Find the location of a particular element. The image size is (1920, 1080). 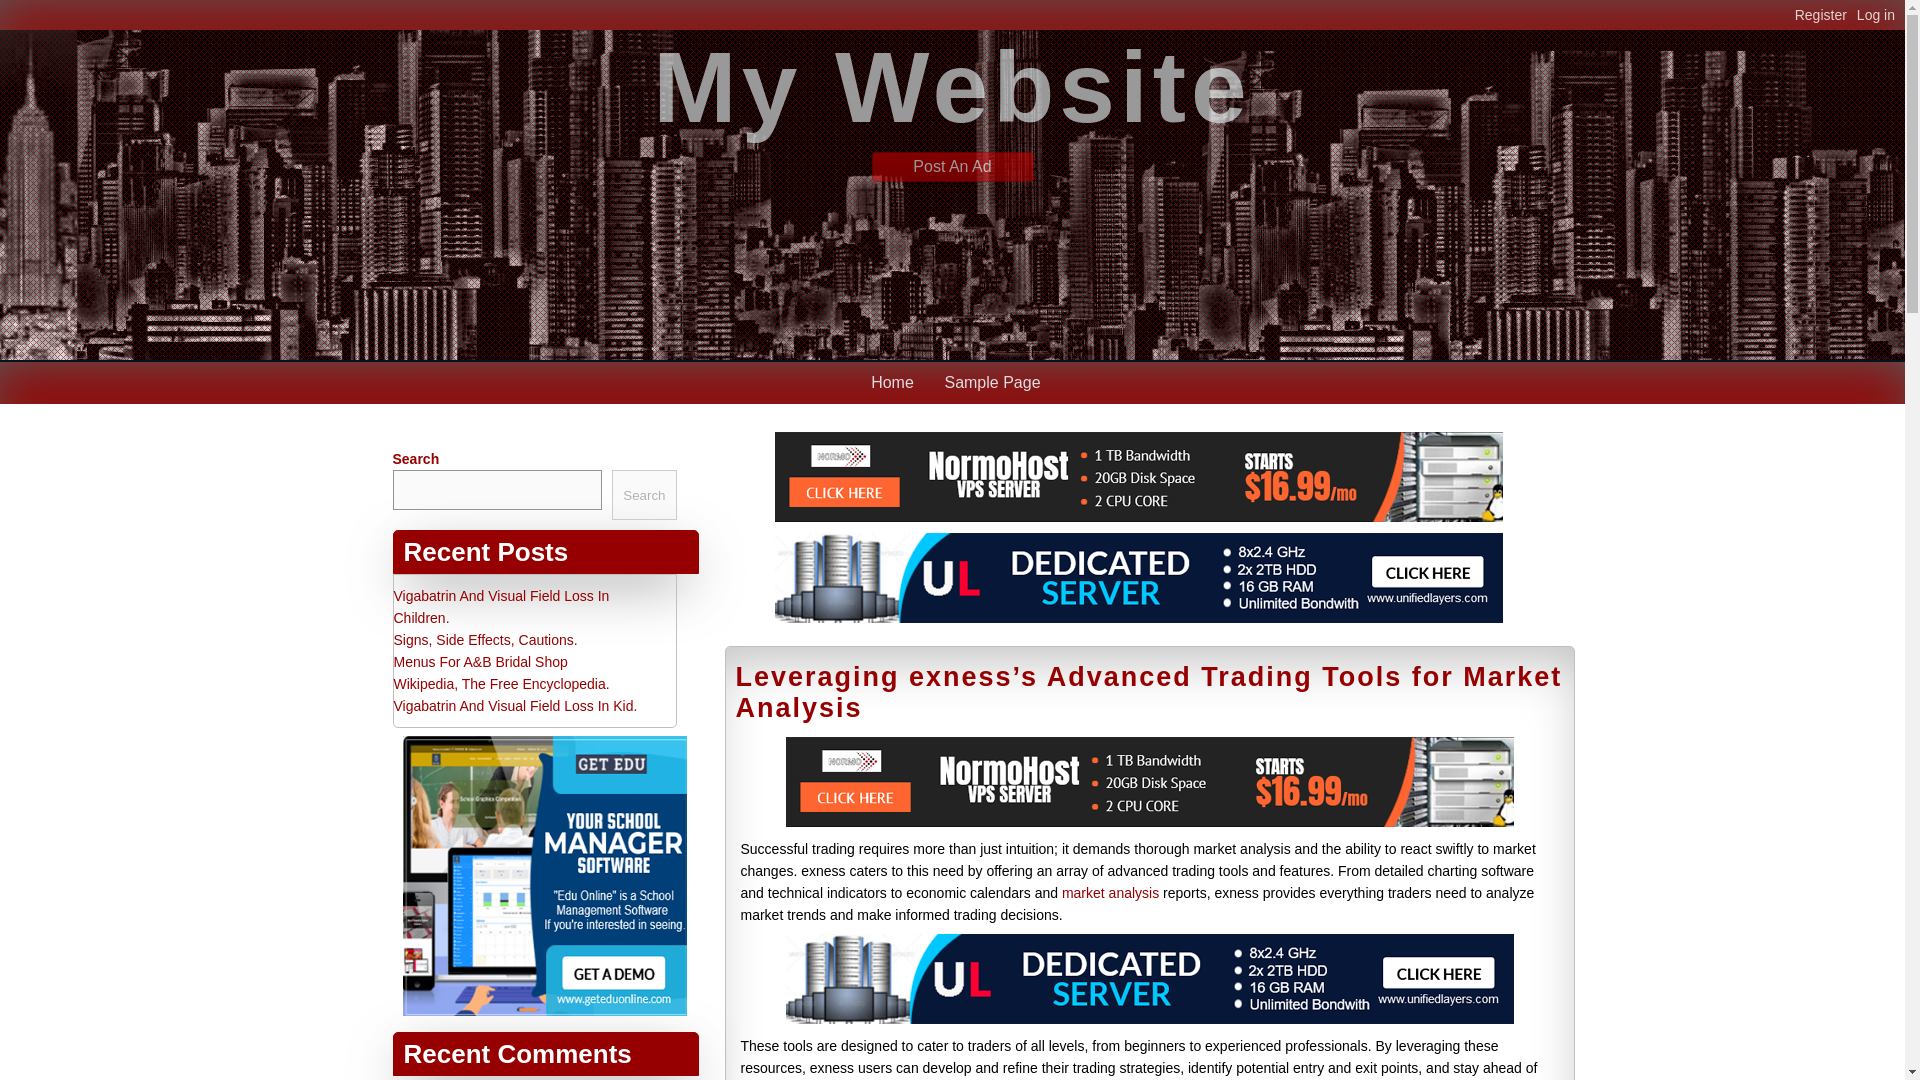

Search is located at coordinates (644, 494).